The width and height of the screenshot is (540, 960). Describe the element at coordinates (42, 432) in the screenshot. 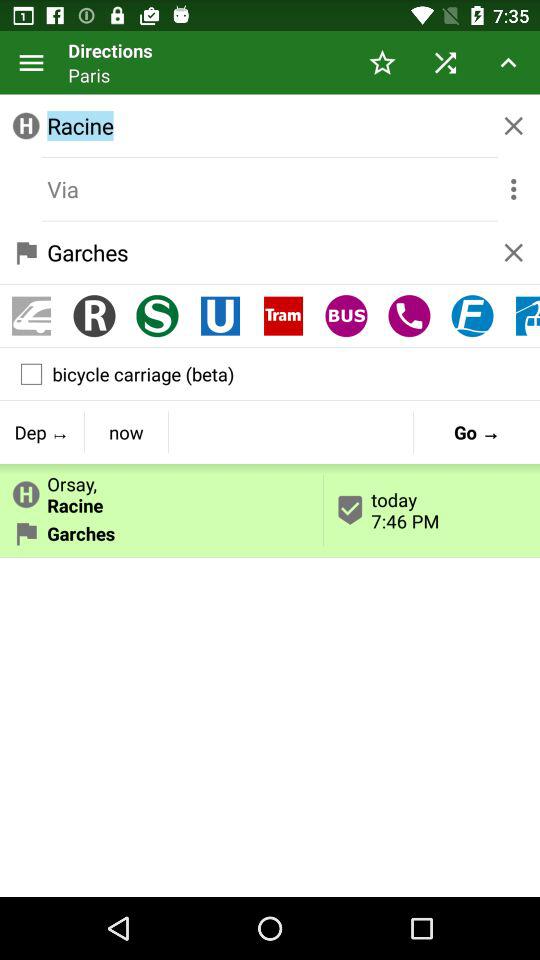

I see `click item to the left of now button` at that location.